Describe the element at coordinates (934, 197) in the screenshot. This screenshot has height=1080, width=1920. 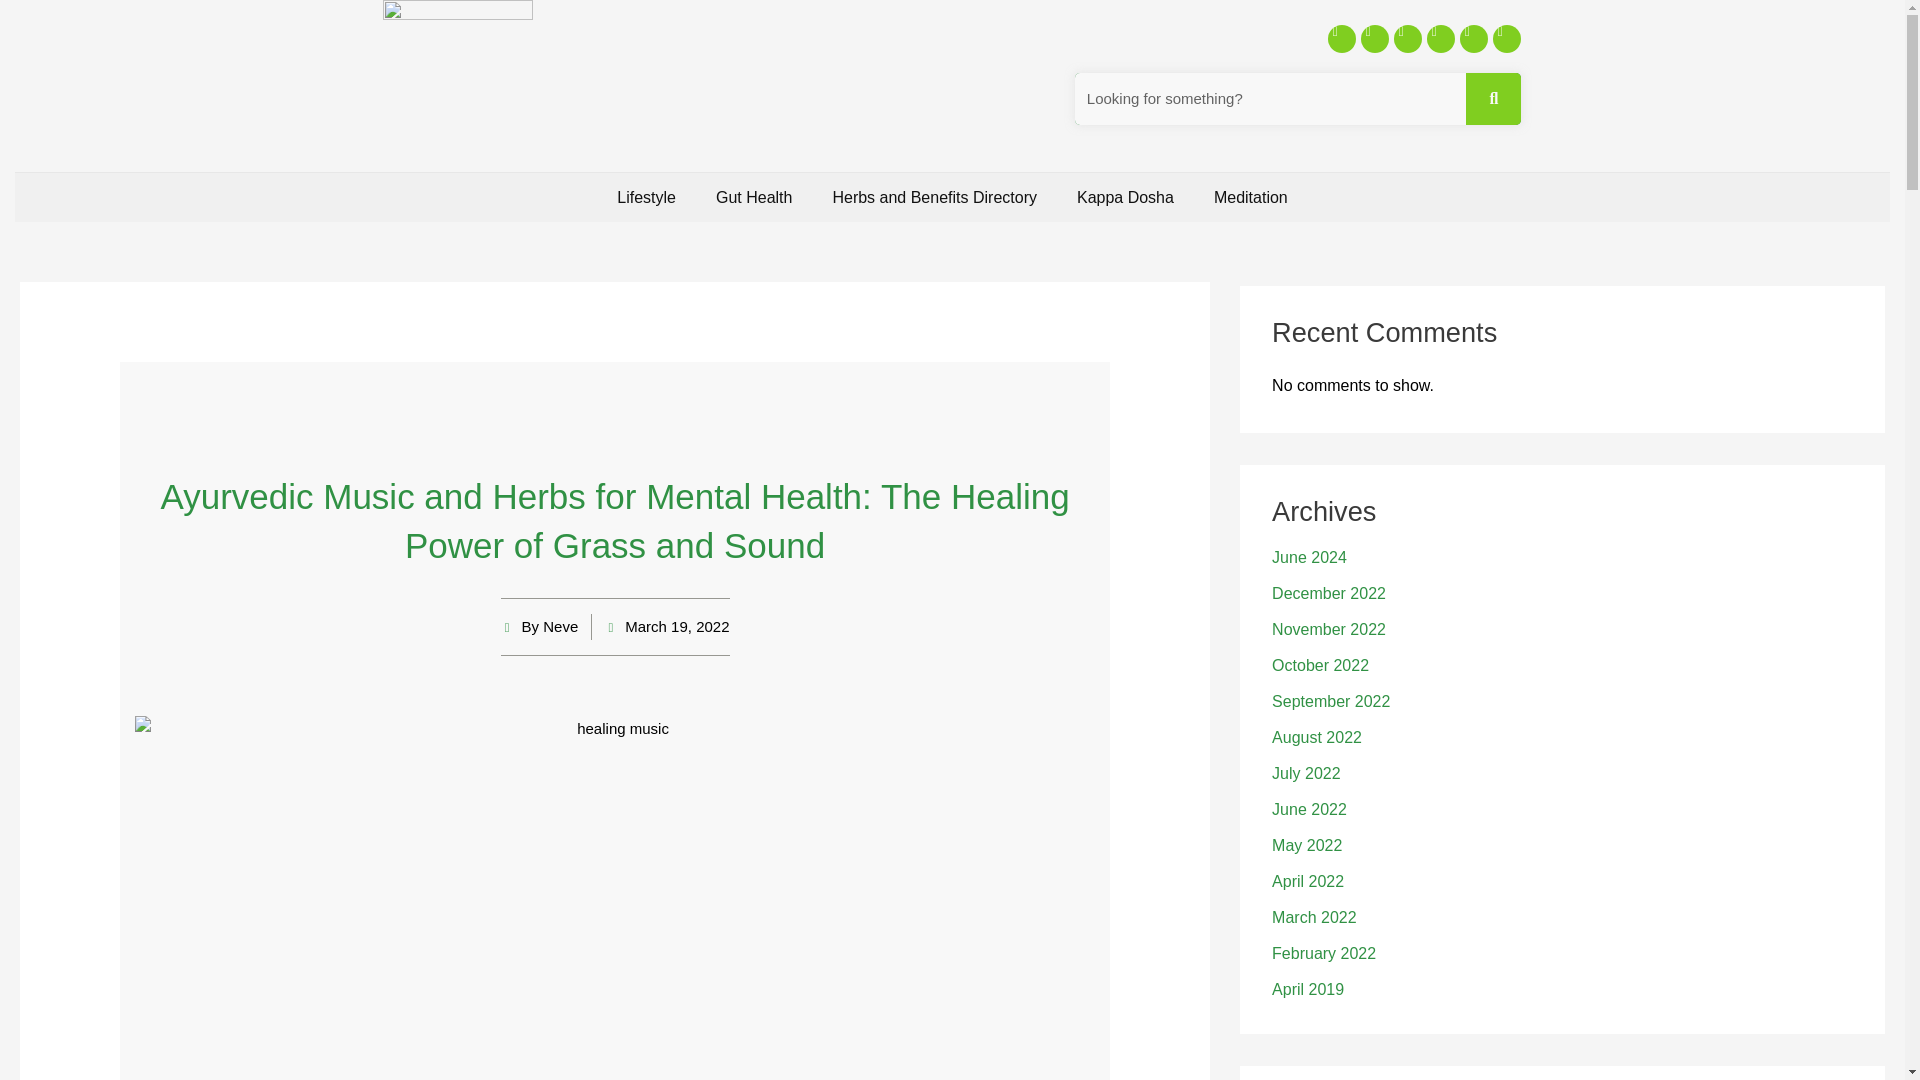
I see `Herbs and Benefits Directory` at that location.